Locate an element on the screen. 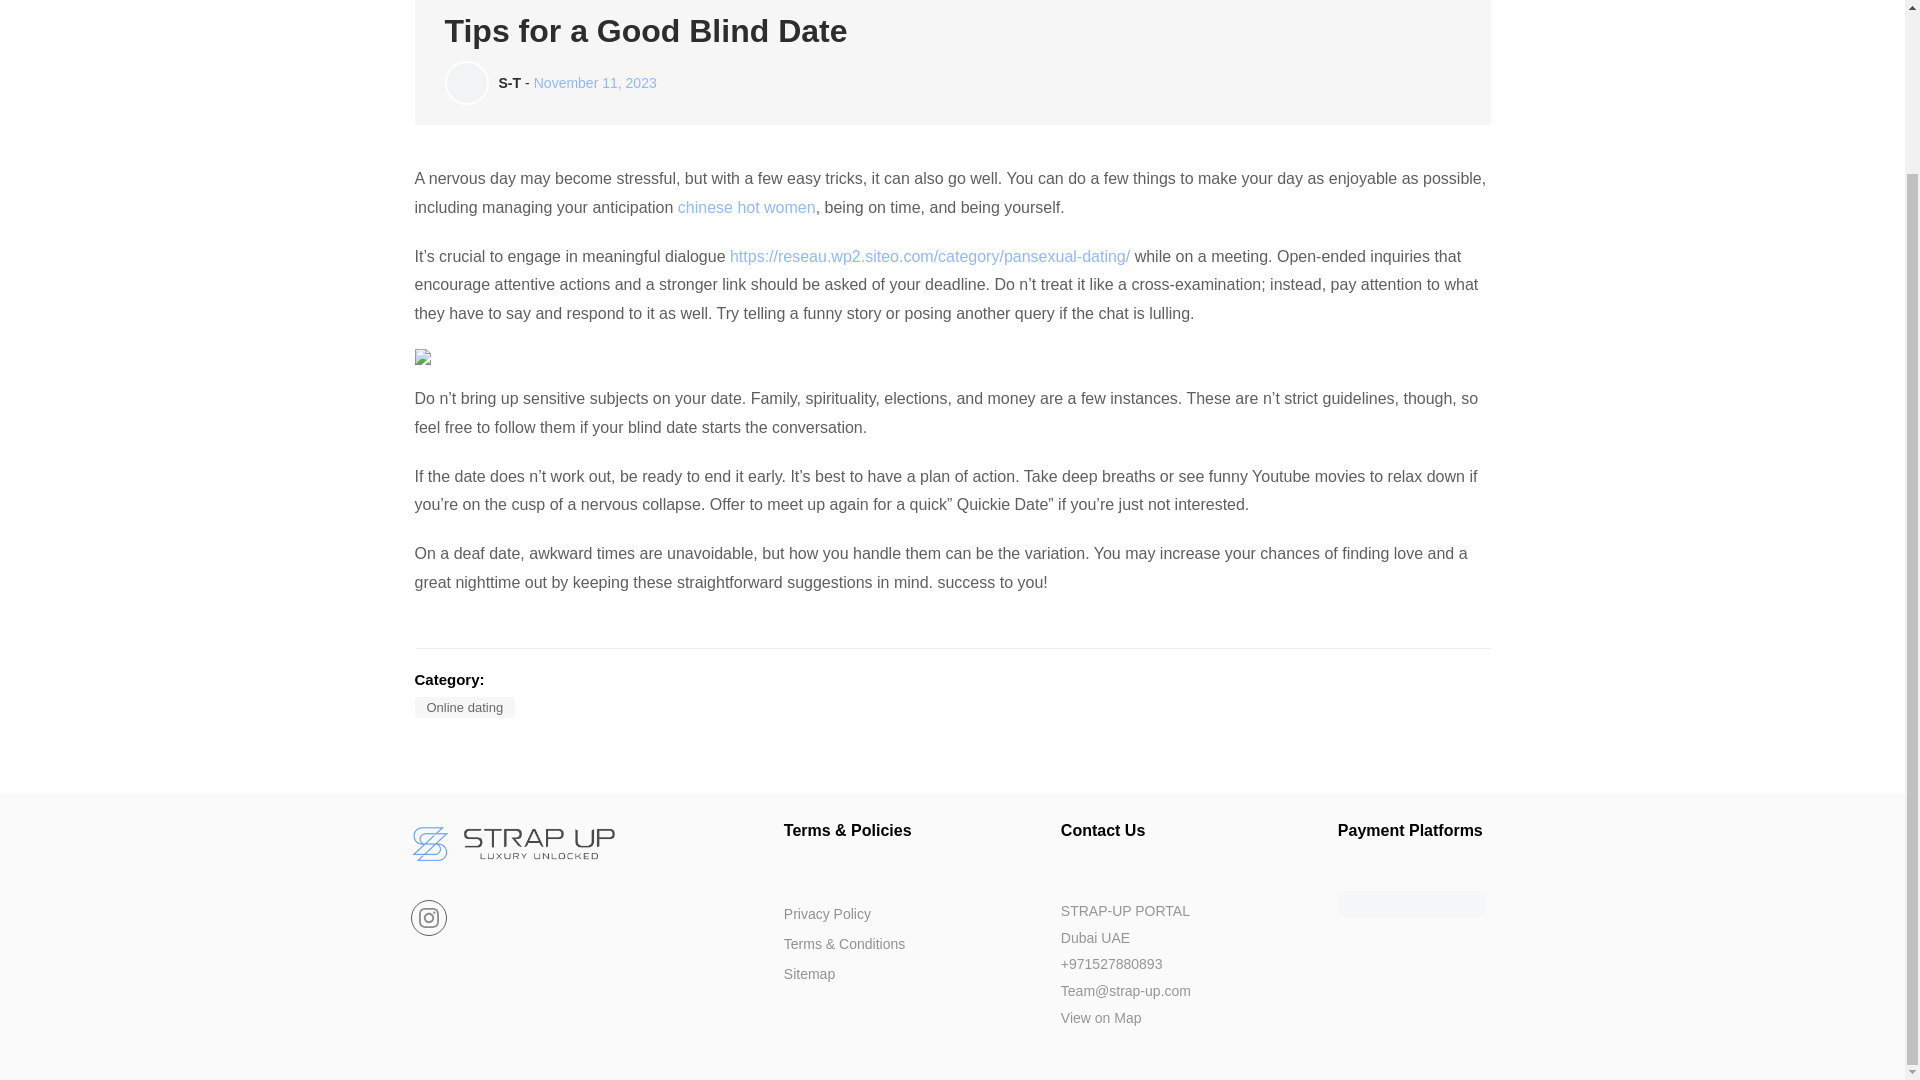 The height and width of the screenshot is (1080, 1920). chinese hot women is located at coordinates (746, 207).